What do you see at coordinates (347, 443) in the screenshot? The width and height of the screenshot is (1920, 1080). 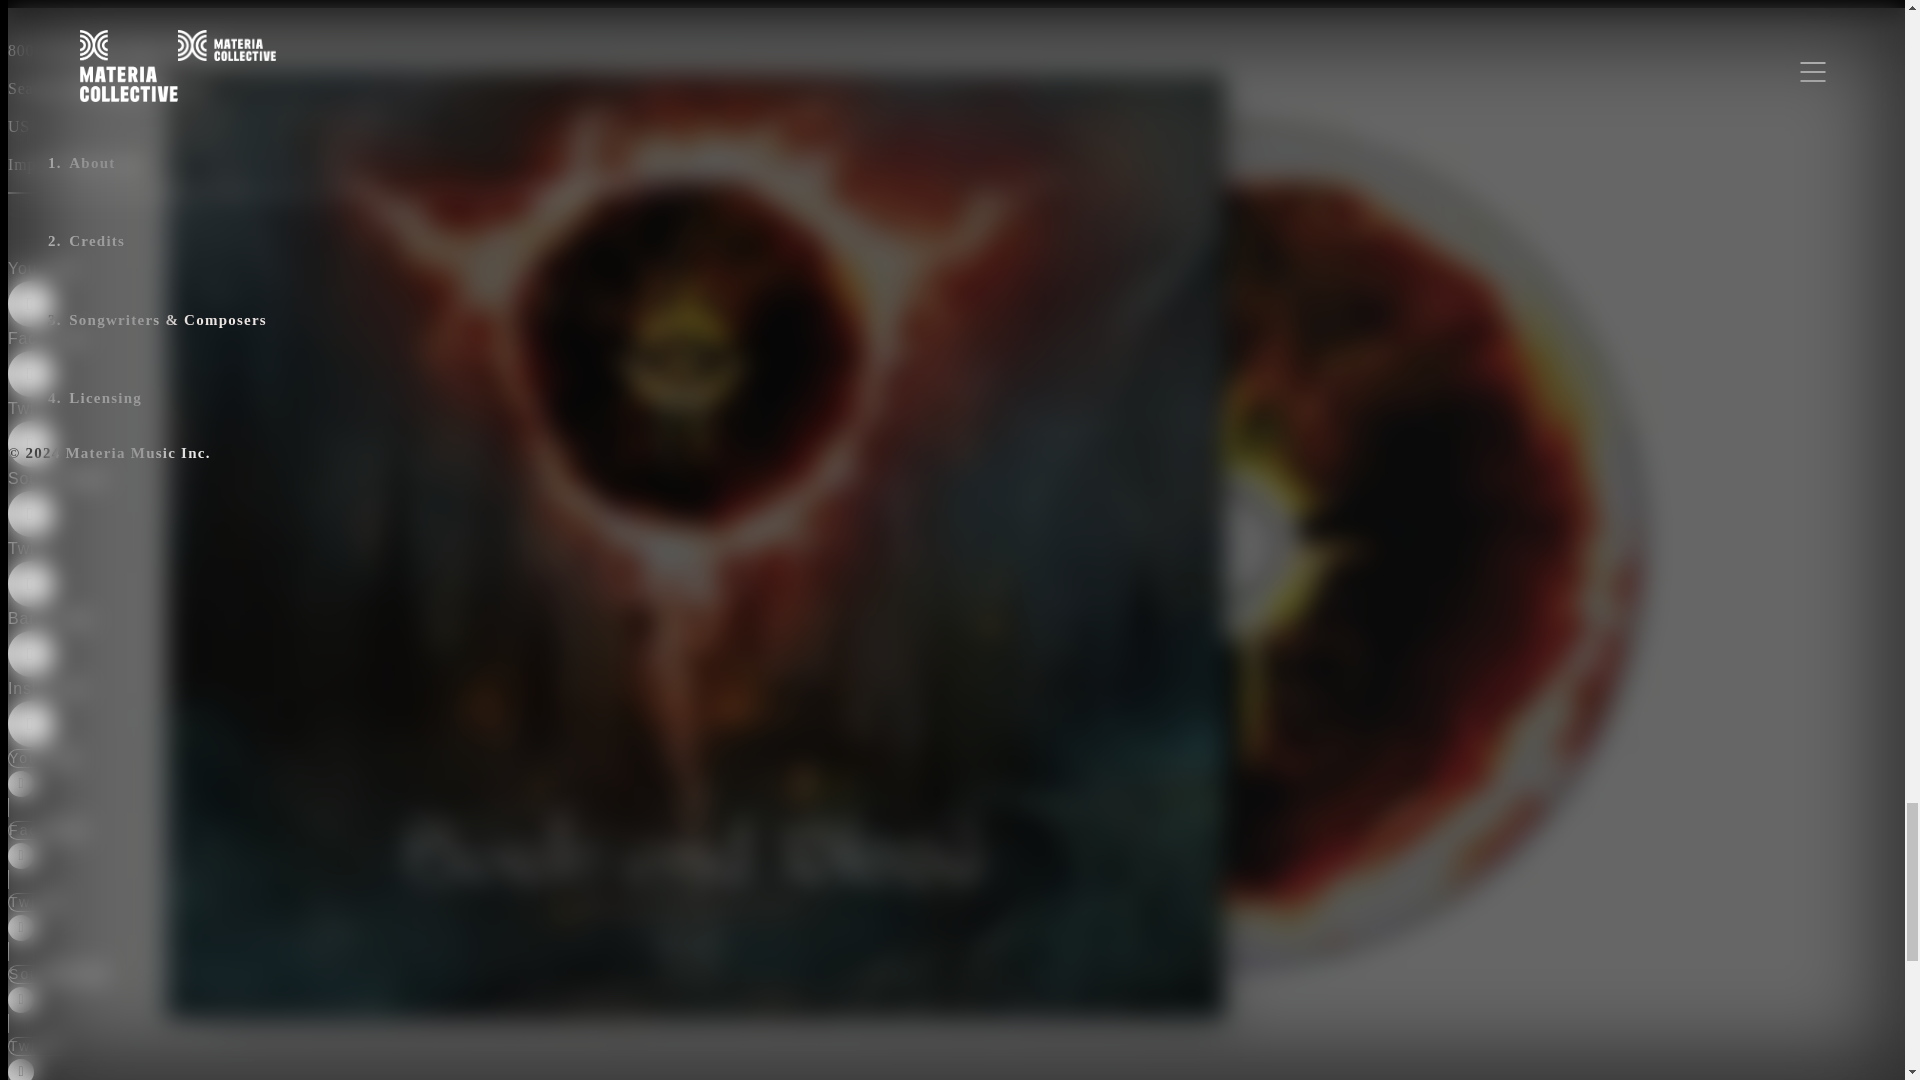 I see `Twitter` at bounding box center [347, 443].